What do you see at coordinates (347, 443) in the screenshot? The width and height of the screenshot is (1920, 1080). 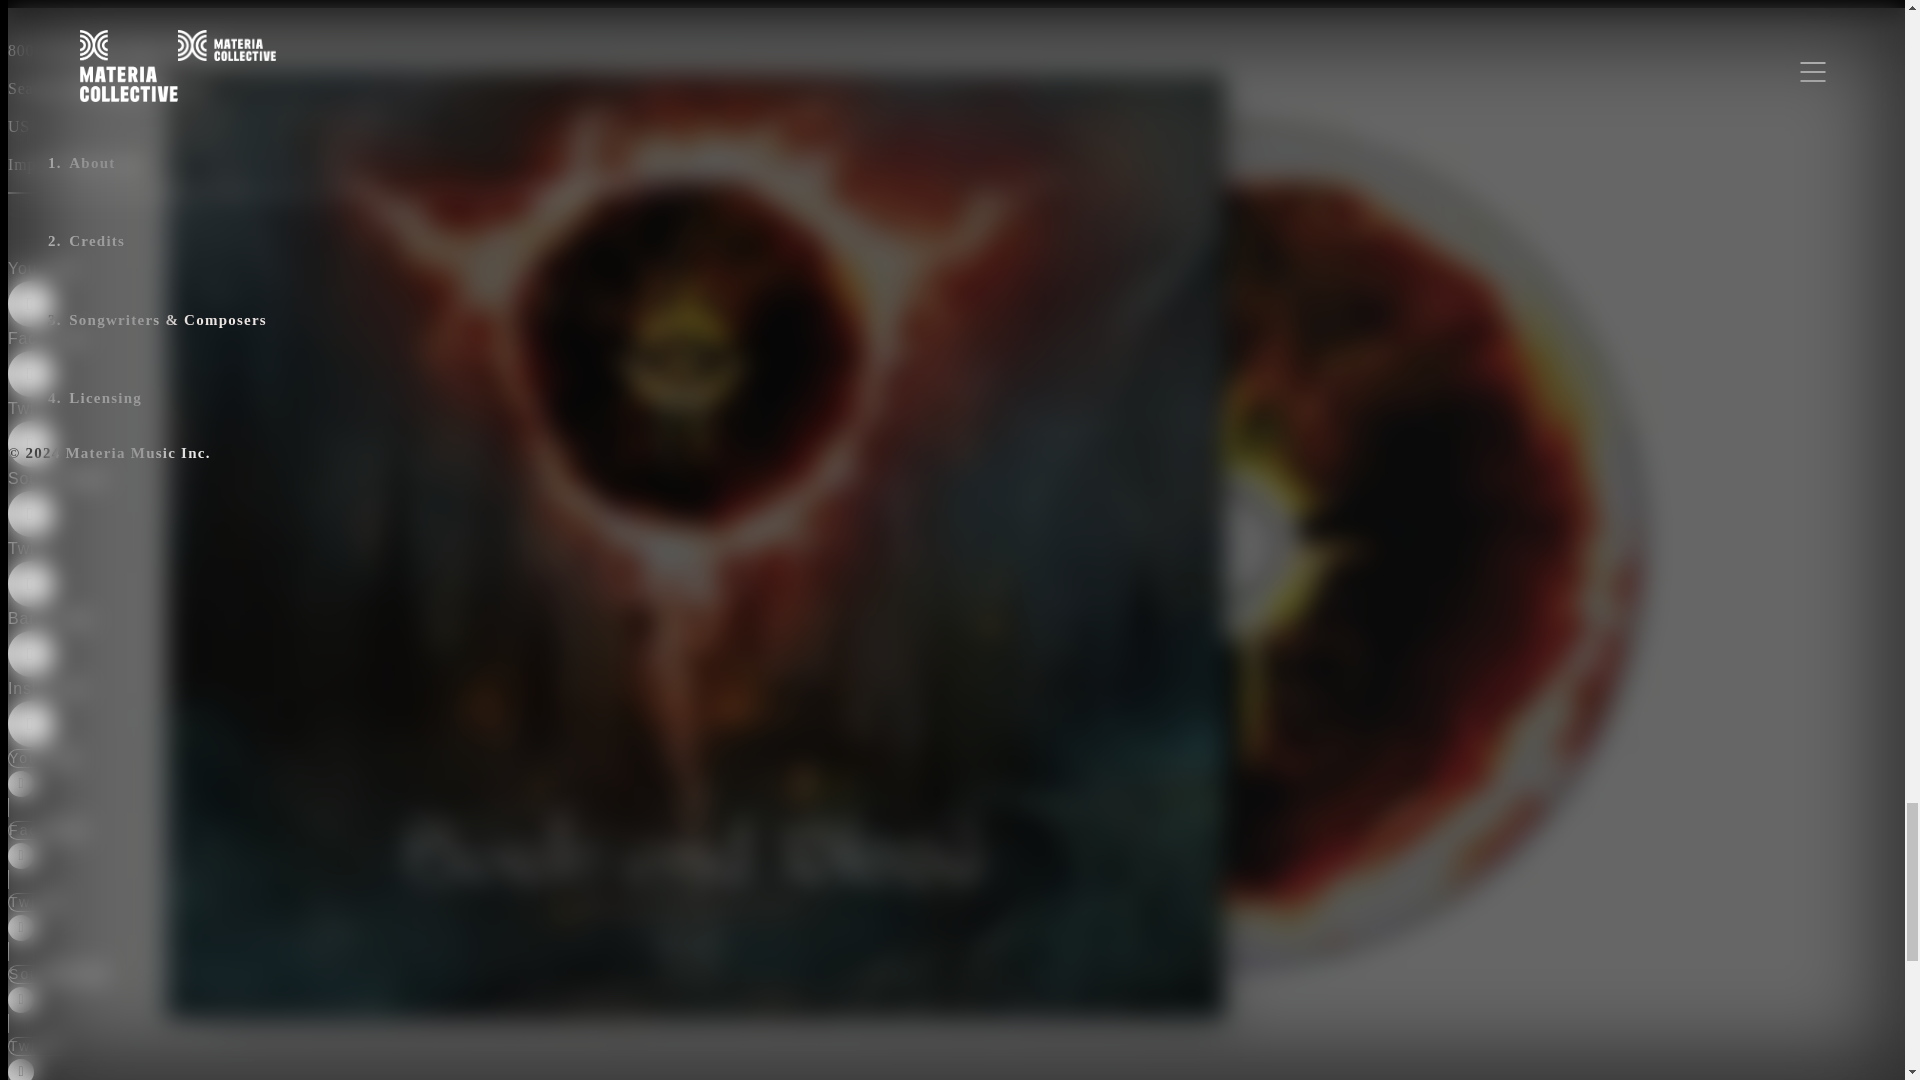 I see `Twitter` at bounding box center [347, 443].